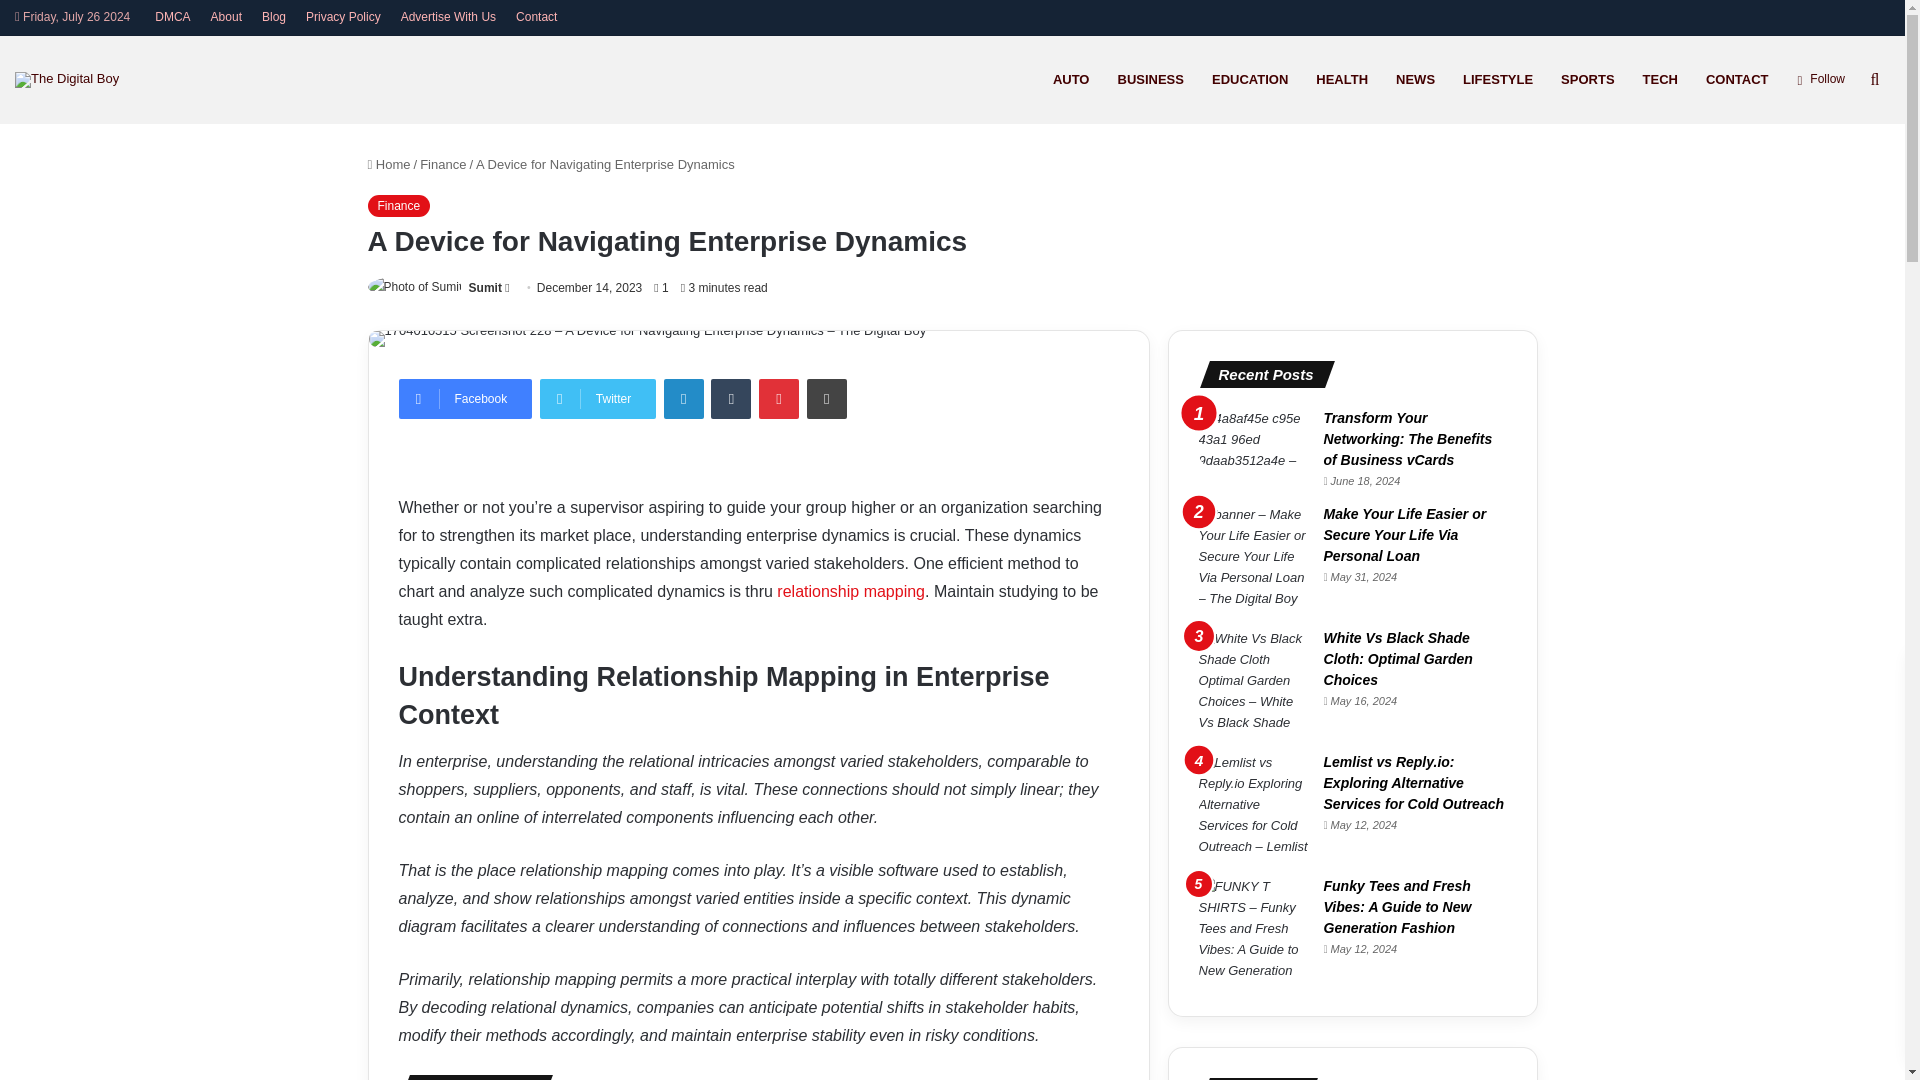  I want to click on Facebook, so click(464, 399).